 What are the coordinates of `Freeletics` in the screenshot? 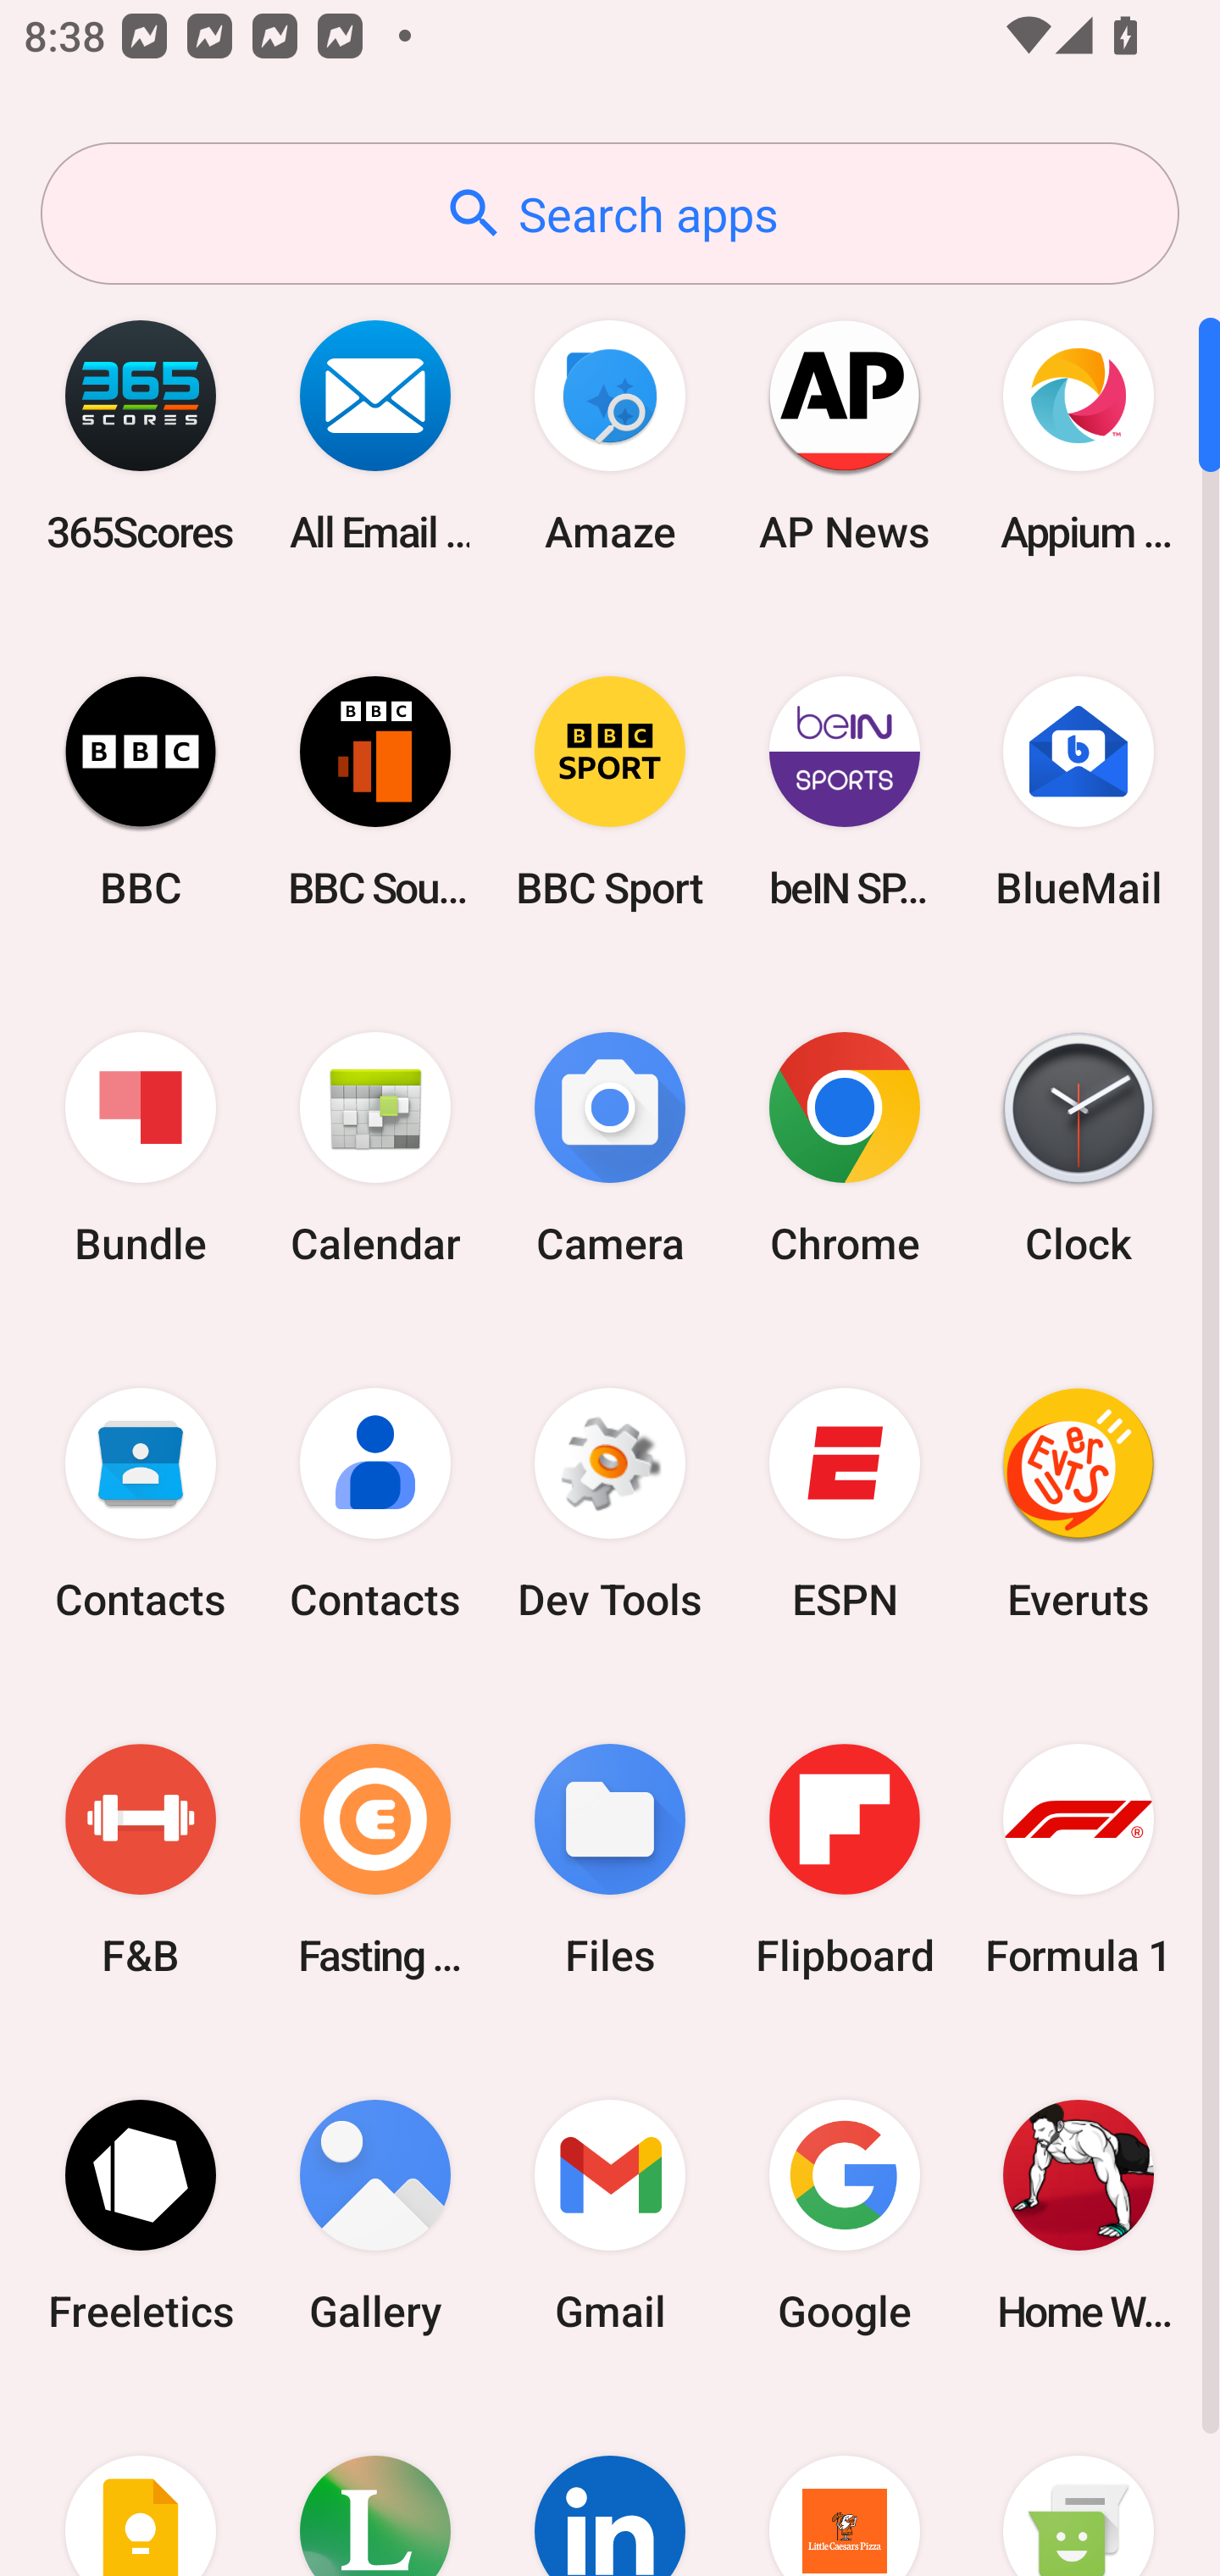 It's located at (141, 2215).